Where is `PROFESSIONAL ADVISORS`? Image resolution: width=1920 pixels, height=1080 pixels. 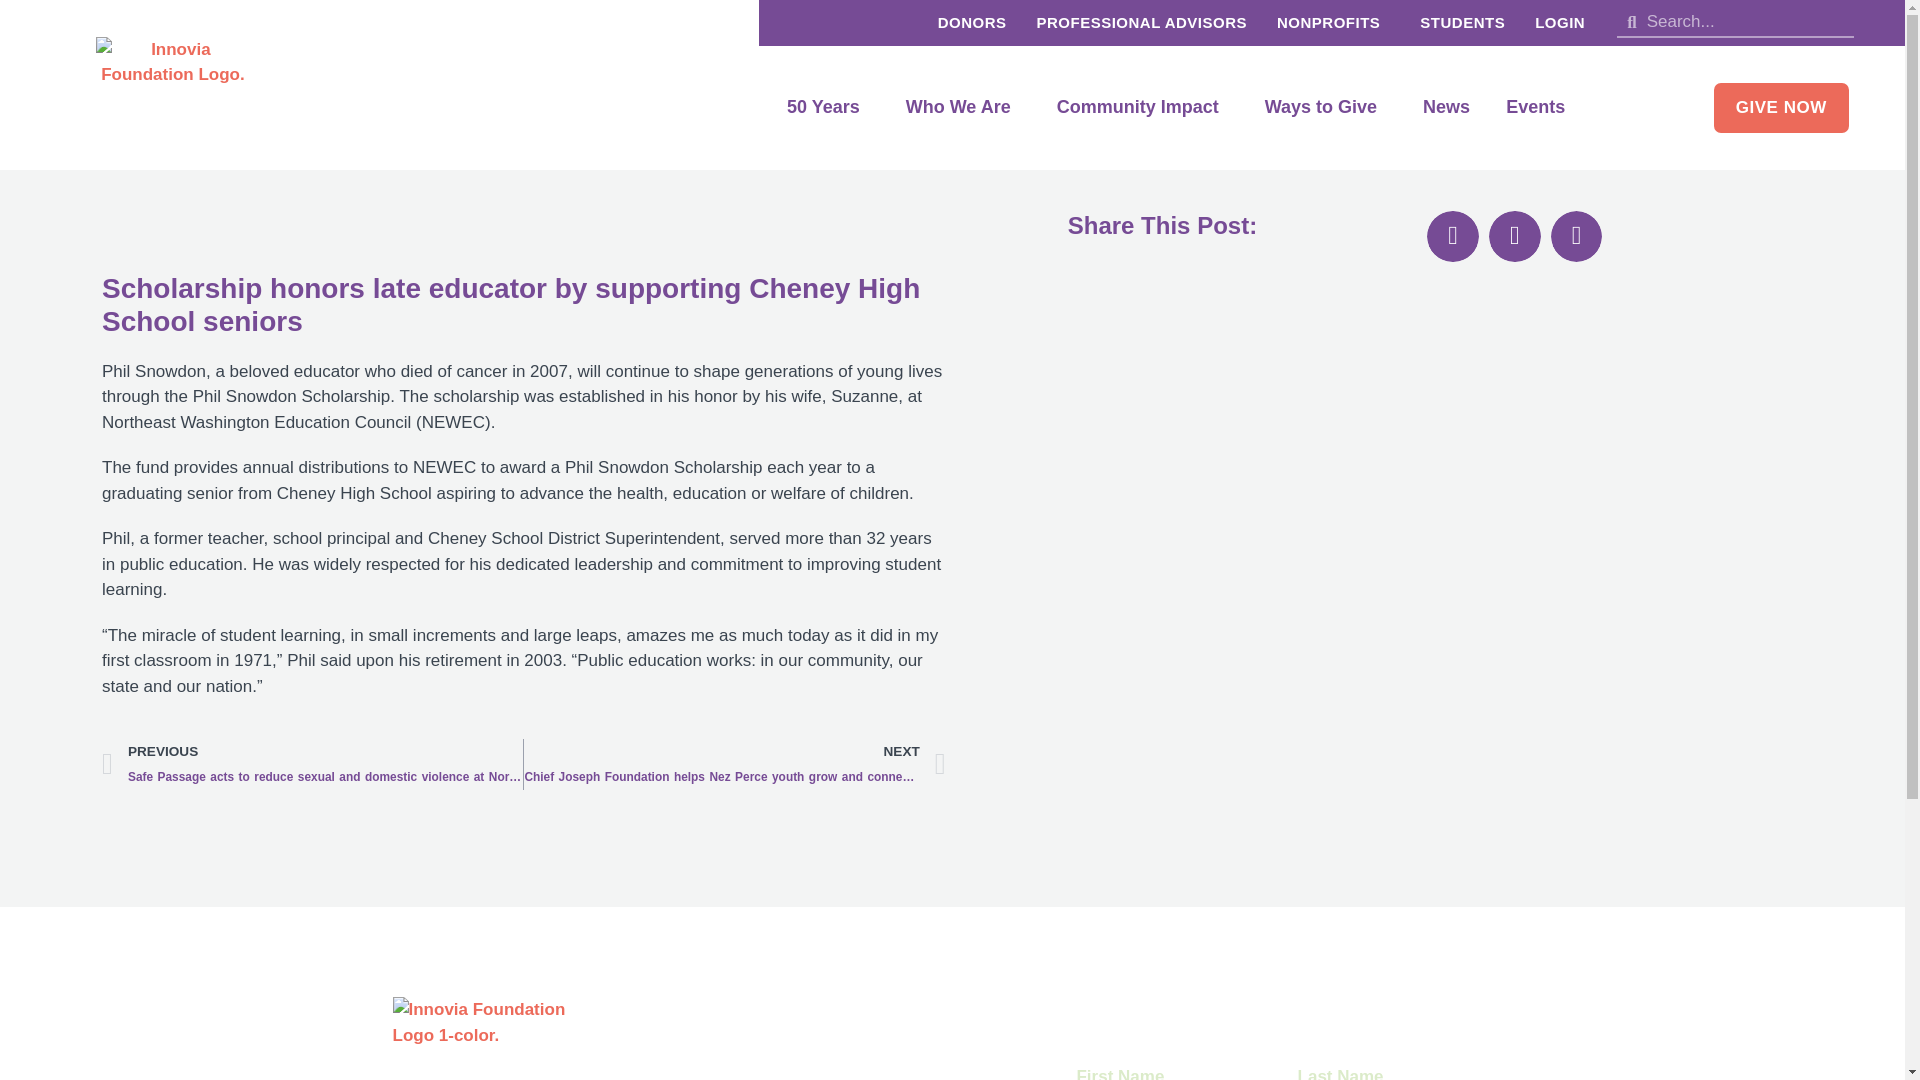
PROFESSIONAL ADVISORS is located at coordinates (1141, 23).